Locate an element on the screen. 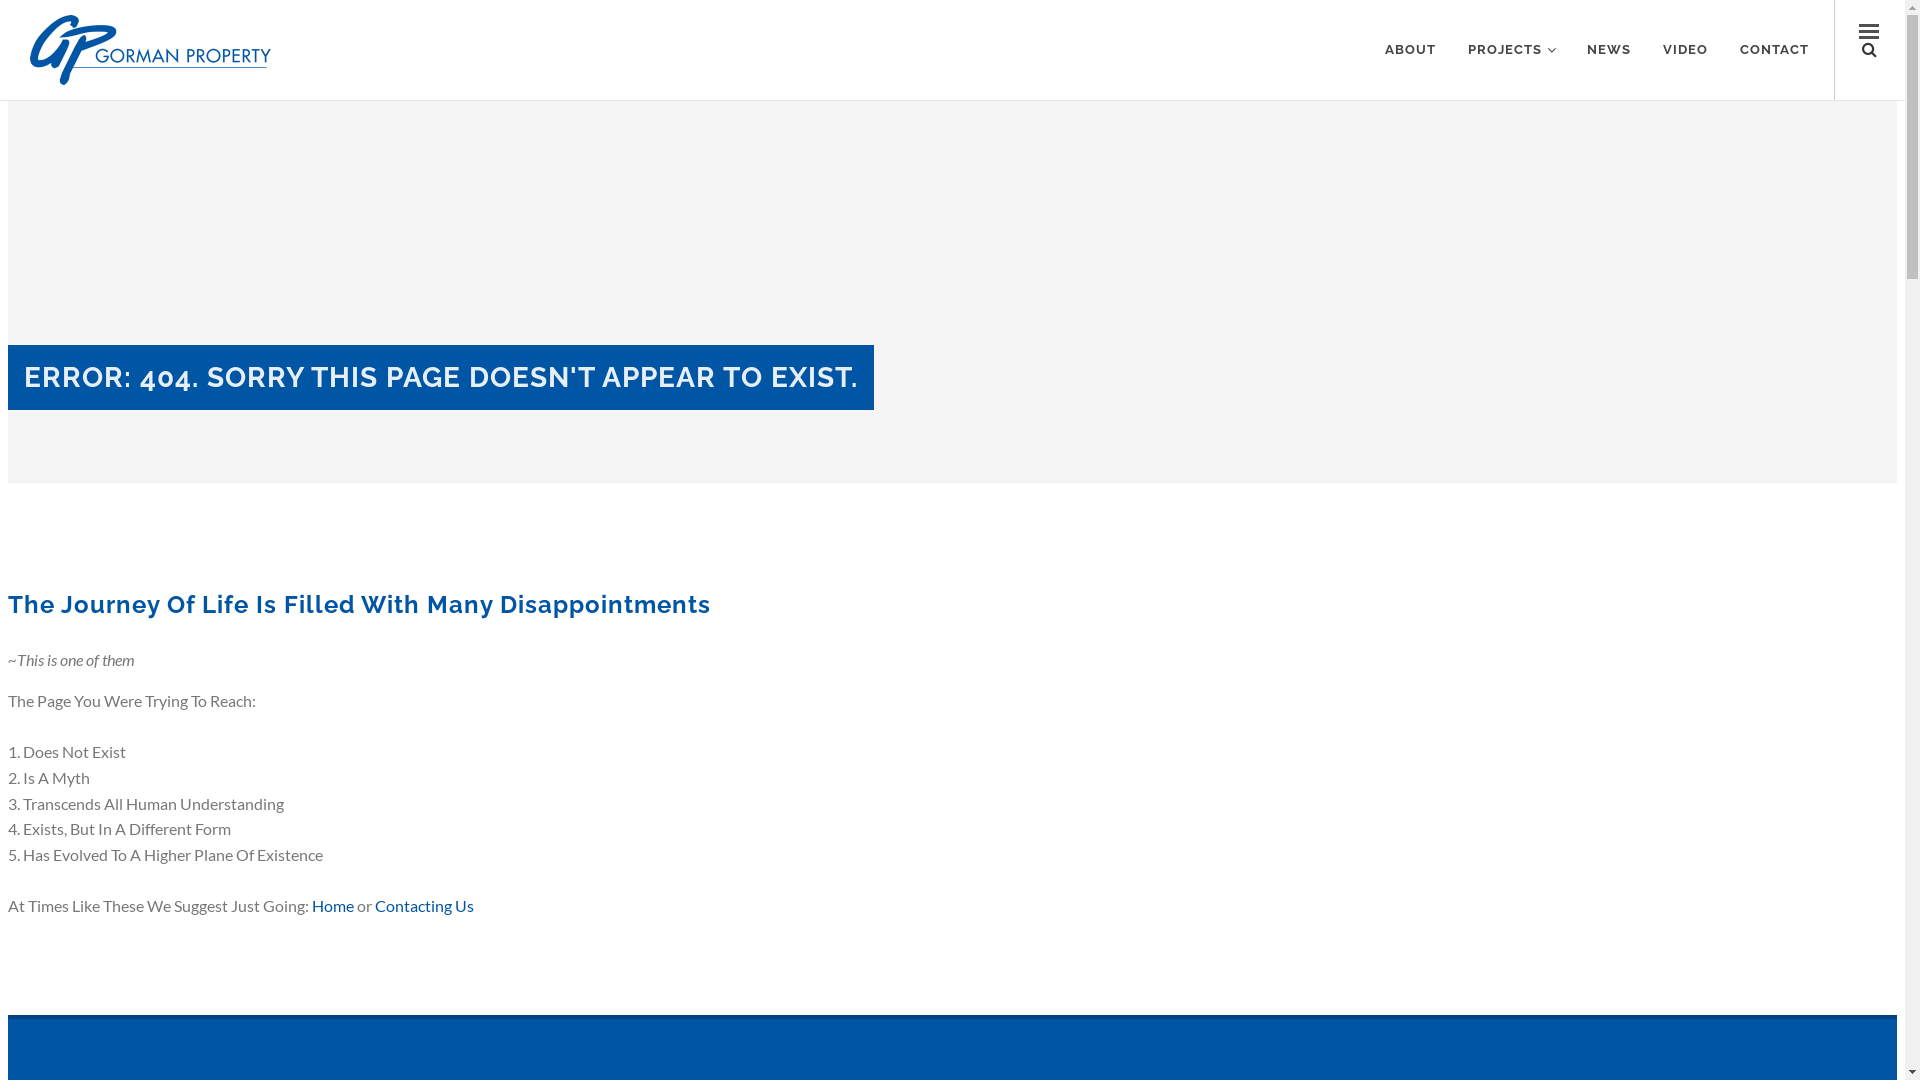 Image resolution: width=1920 pixels, height=1080 pixels. CONTACT is located at coordinates (1774, 50).